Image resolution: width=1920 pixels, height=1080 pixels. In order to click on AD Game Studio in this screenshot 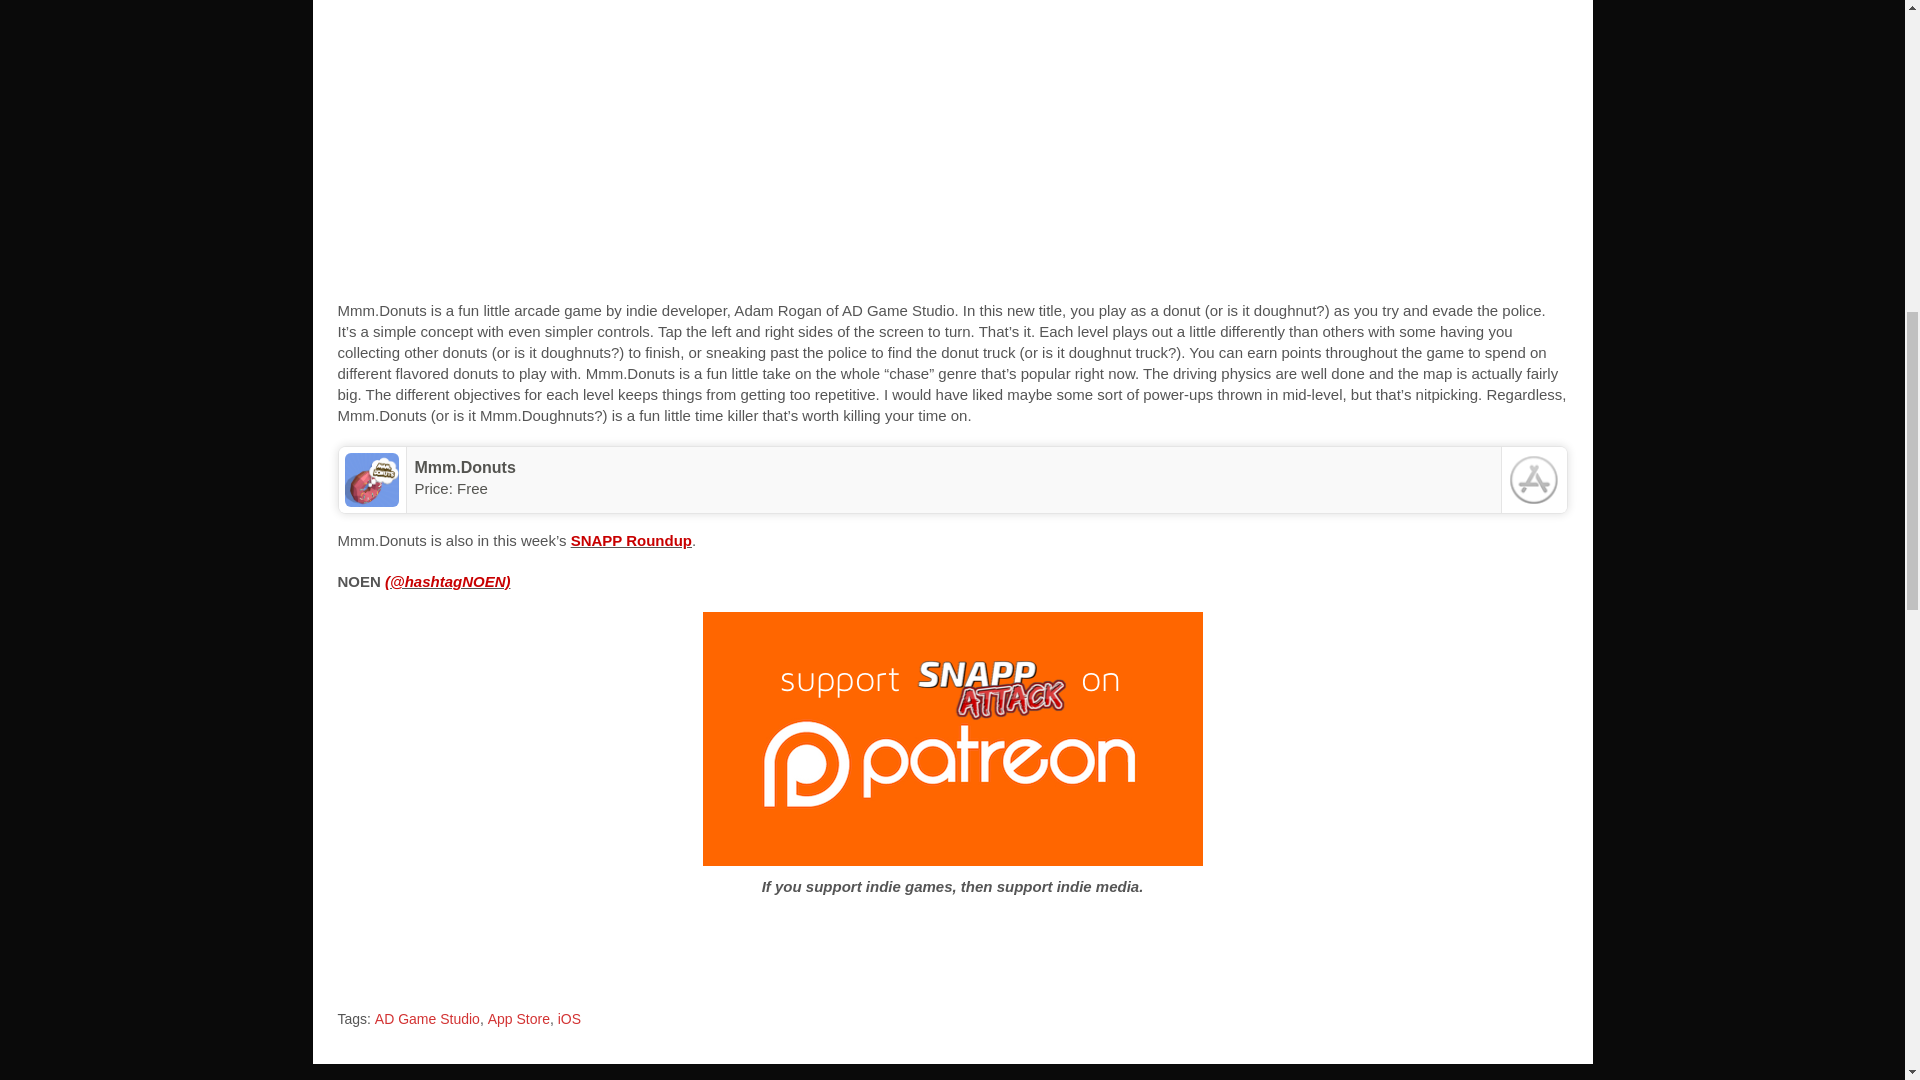, I will do `click(427, 1020)`.